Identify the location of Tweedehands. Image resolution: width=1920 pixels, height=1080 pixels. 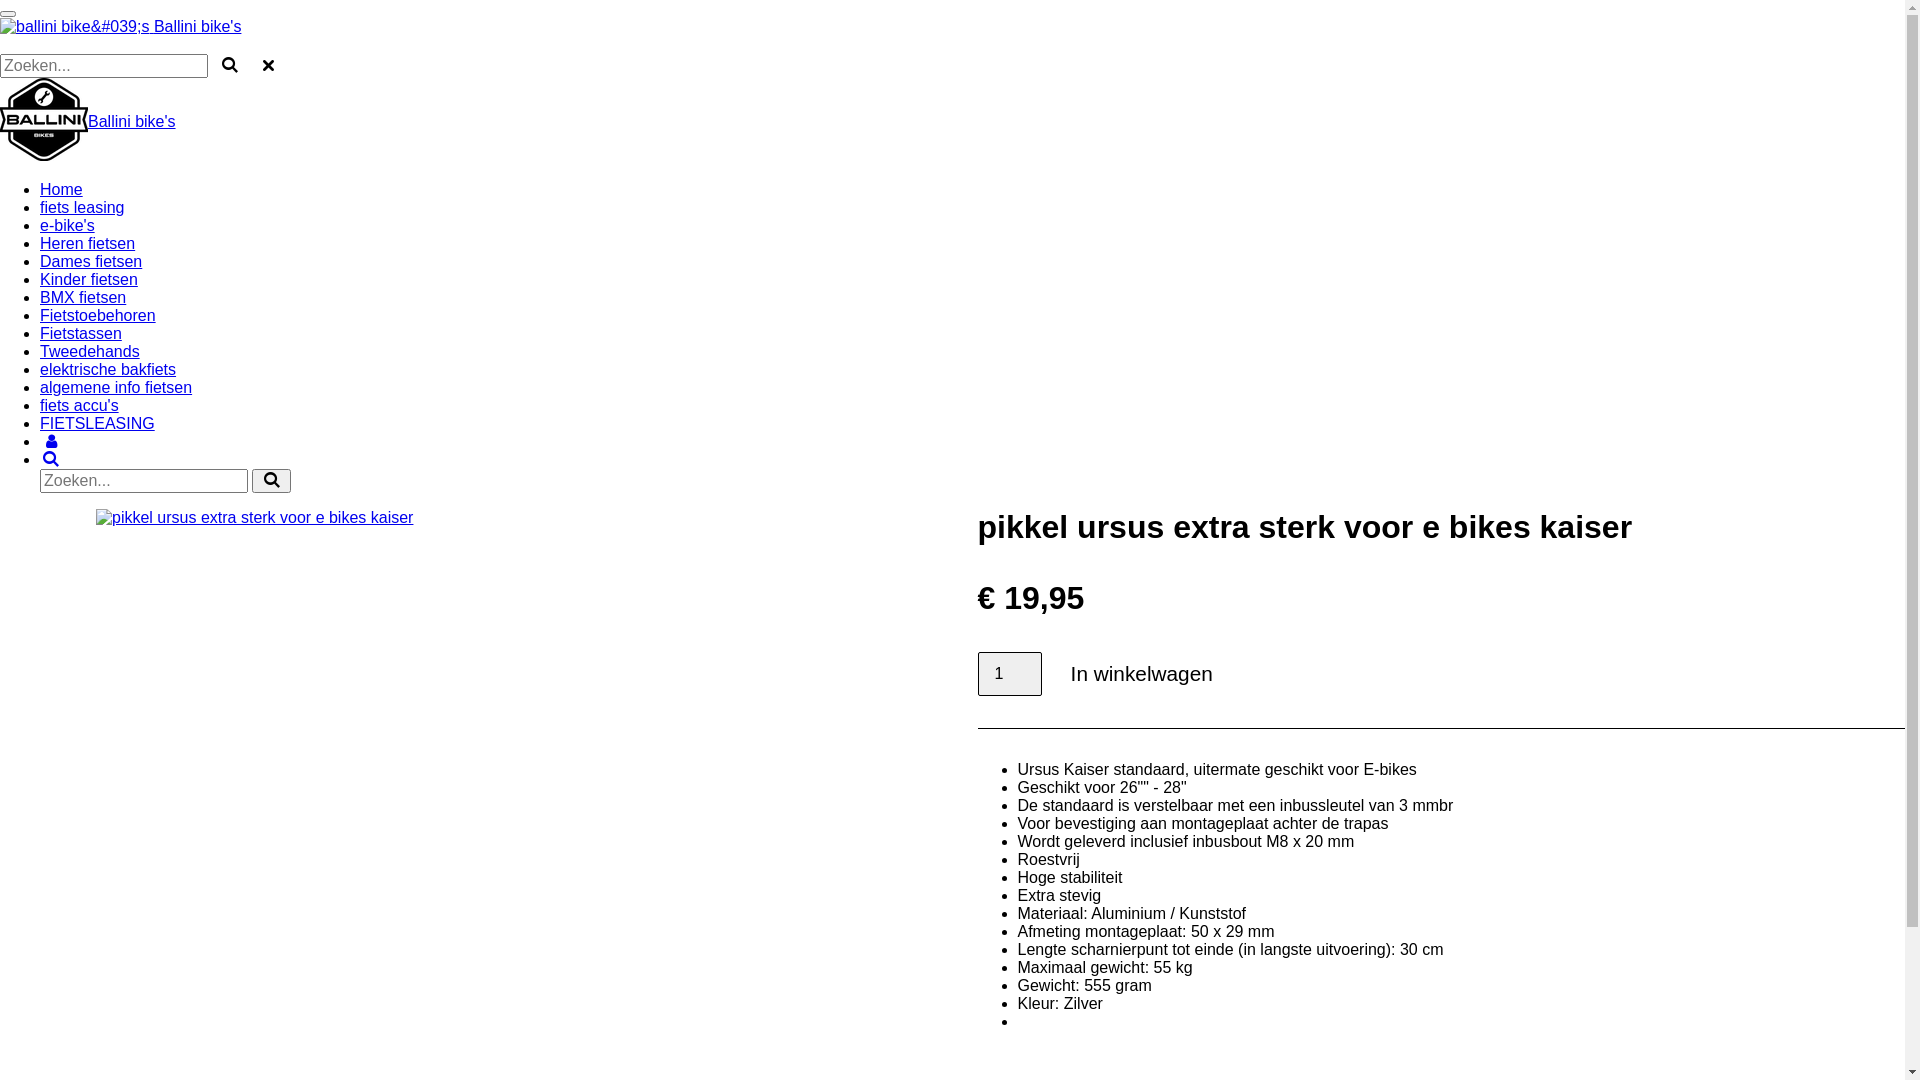
(90, 352).